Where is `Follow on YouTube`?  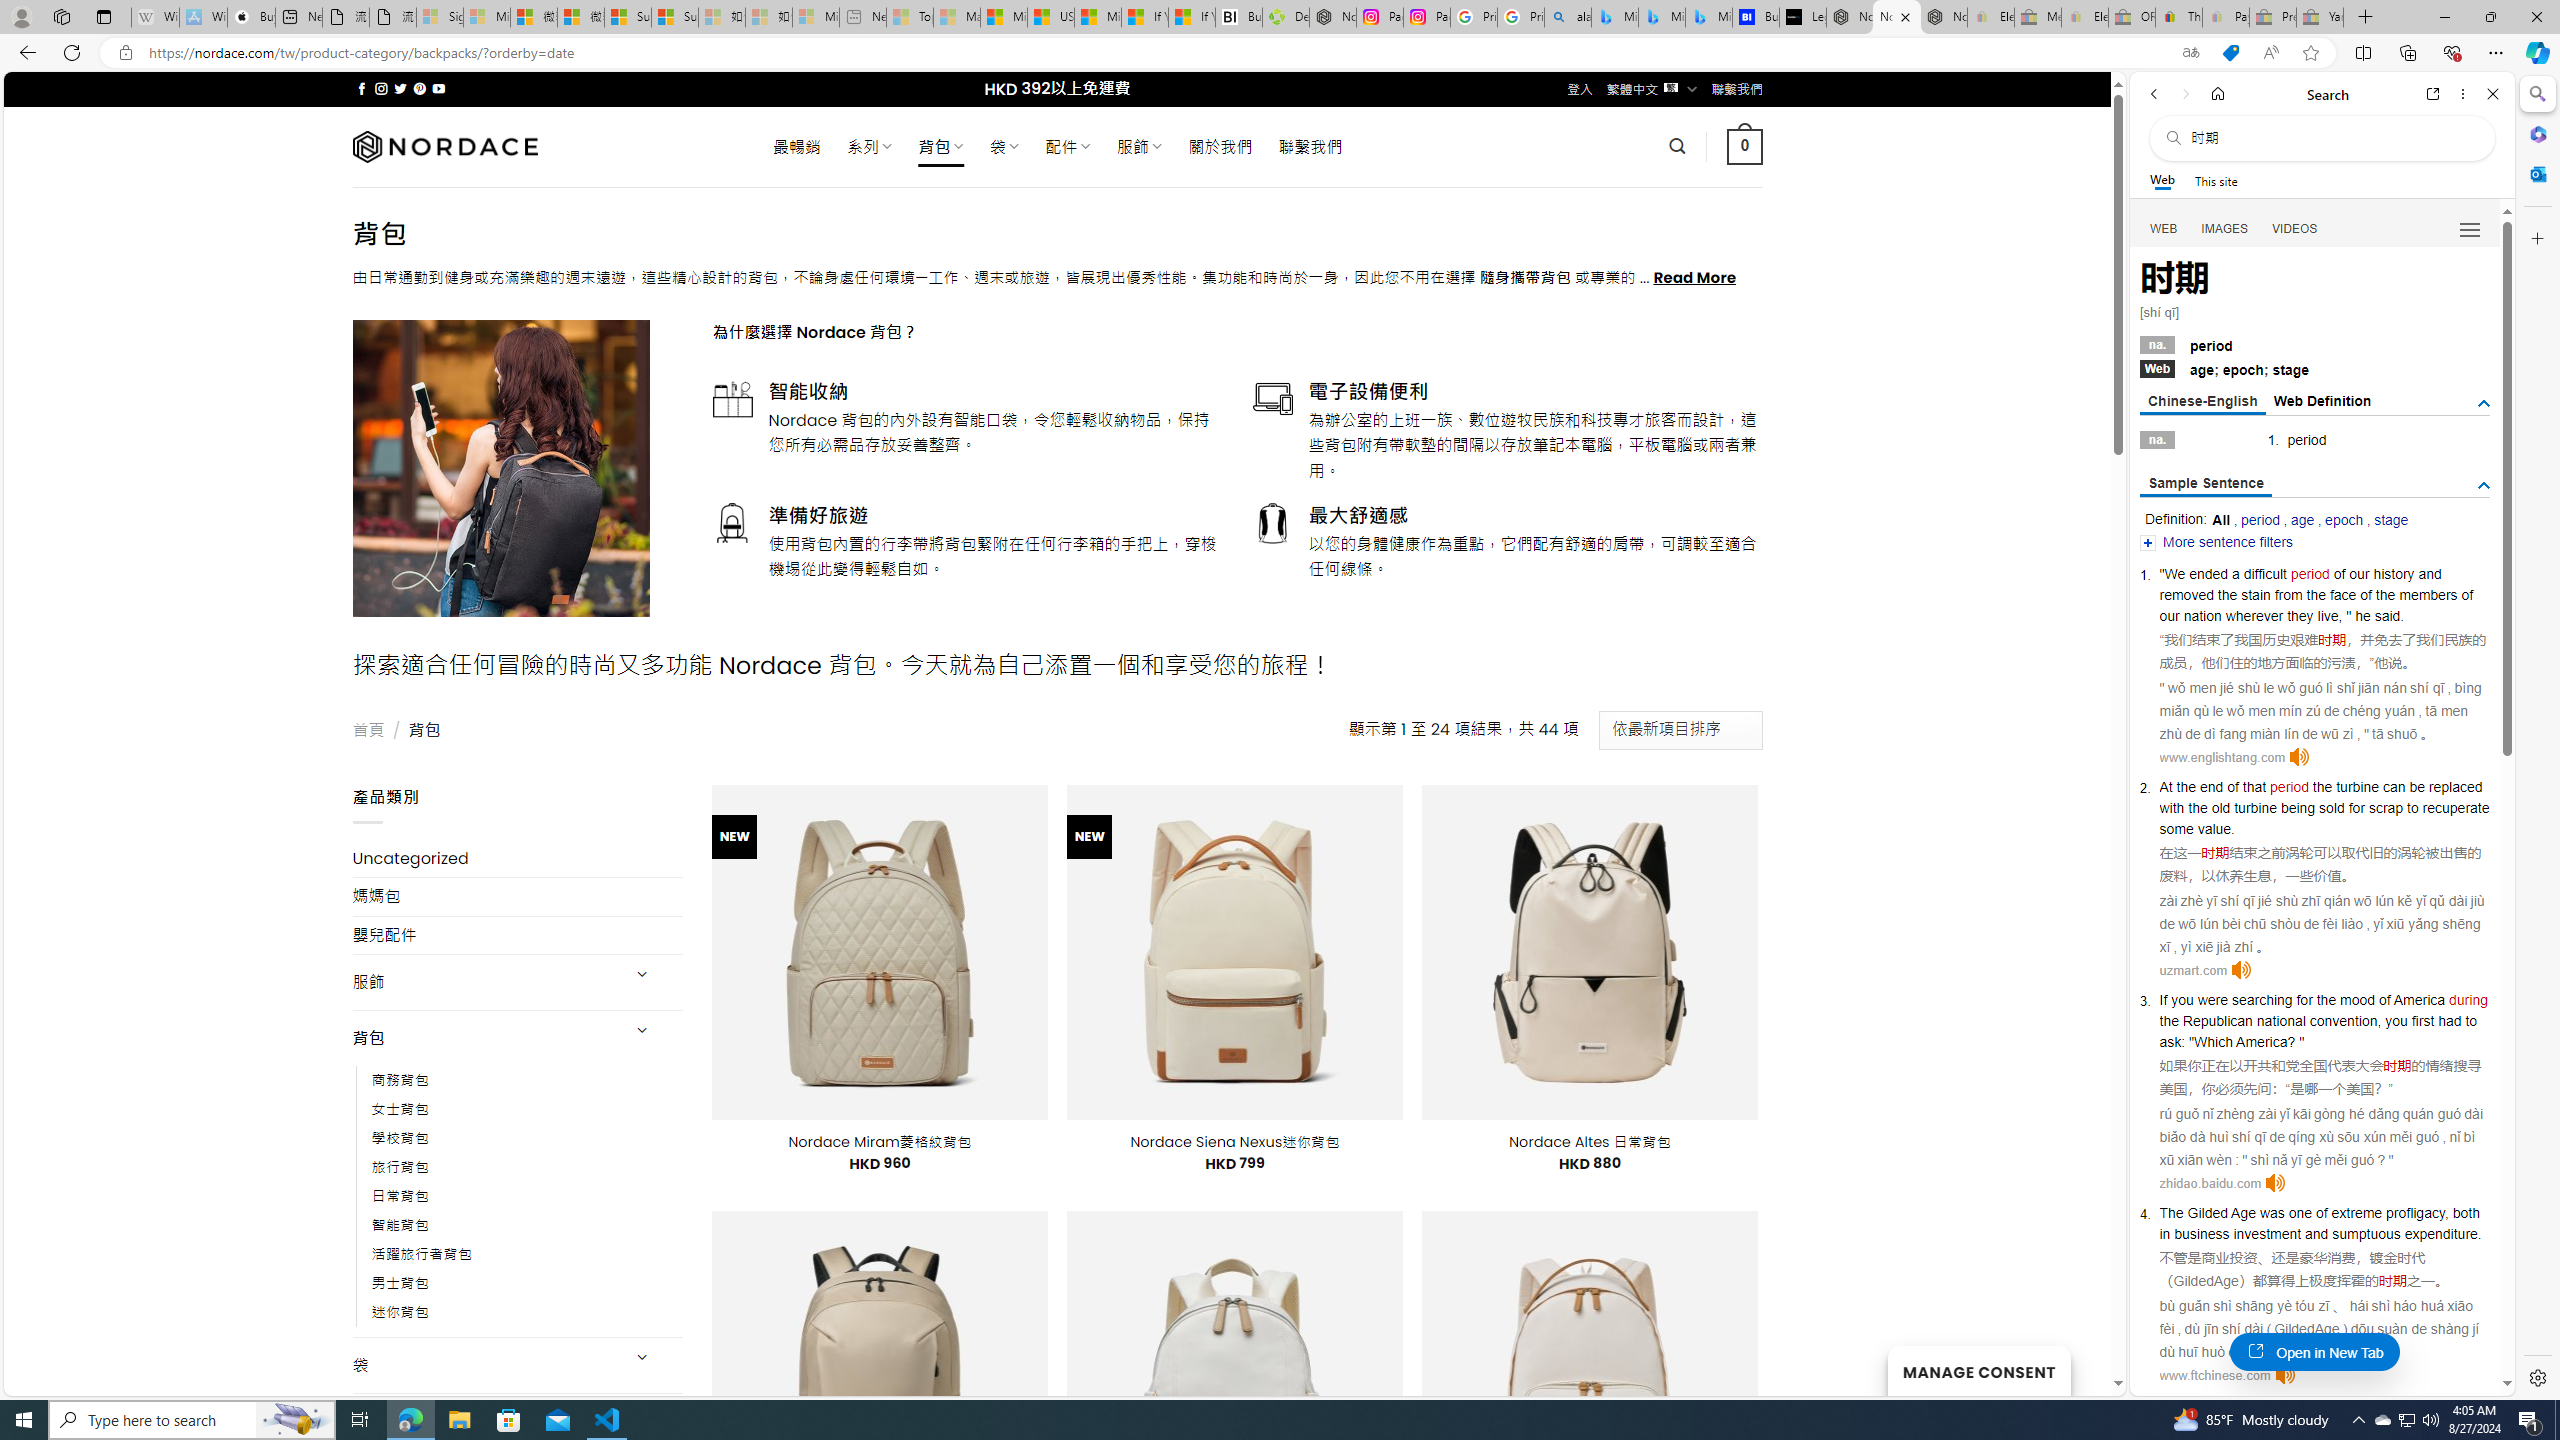
Follow on YouTube is located at coordinates (438, 88).